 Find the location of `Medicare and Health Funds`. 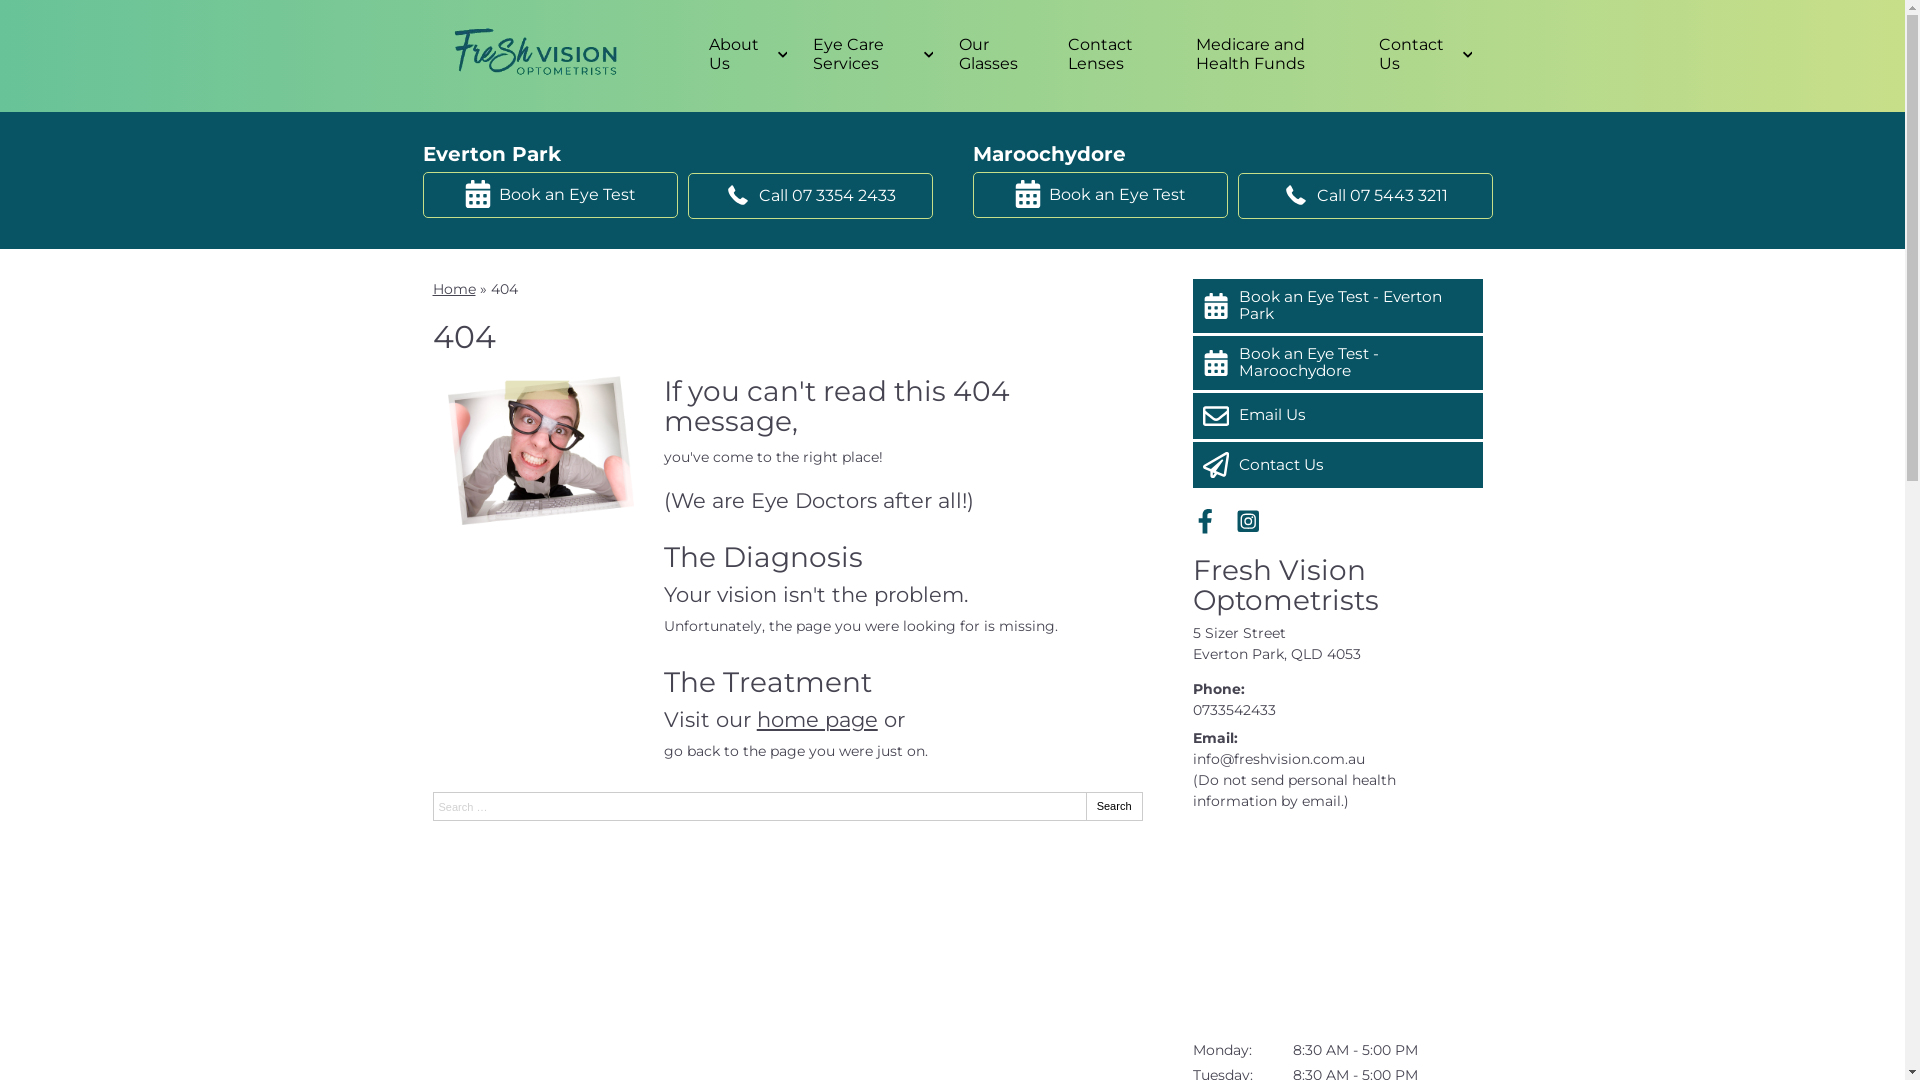

Medicare and Health Funds is located at coordinates (1272, 54).